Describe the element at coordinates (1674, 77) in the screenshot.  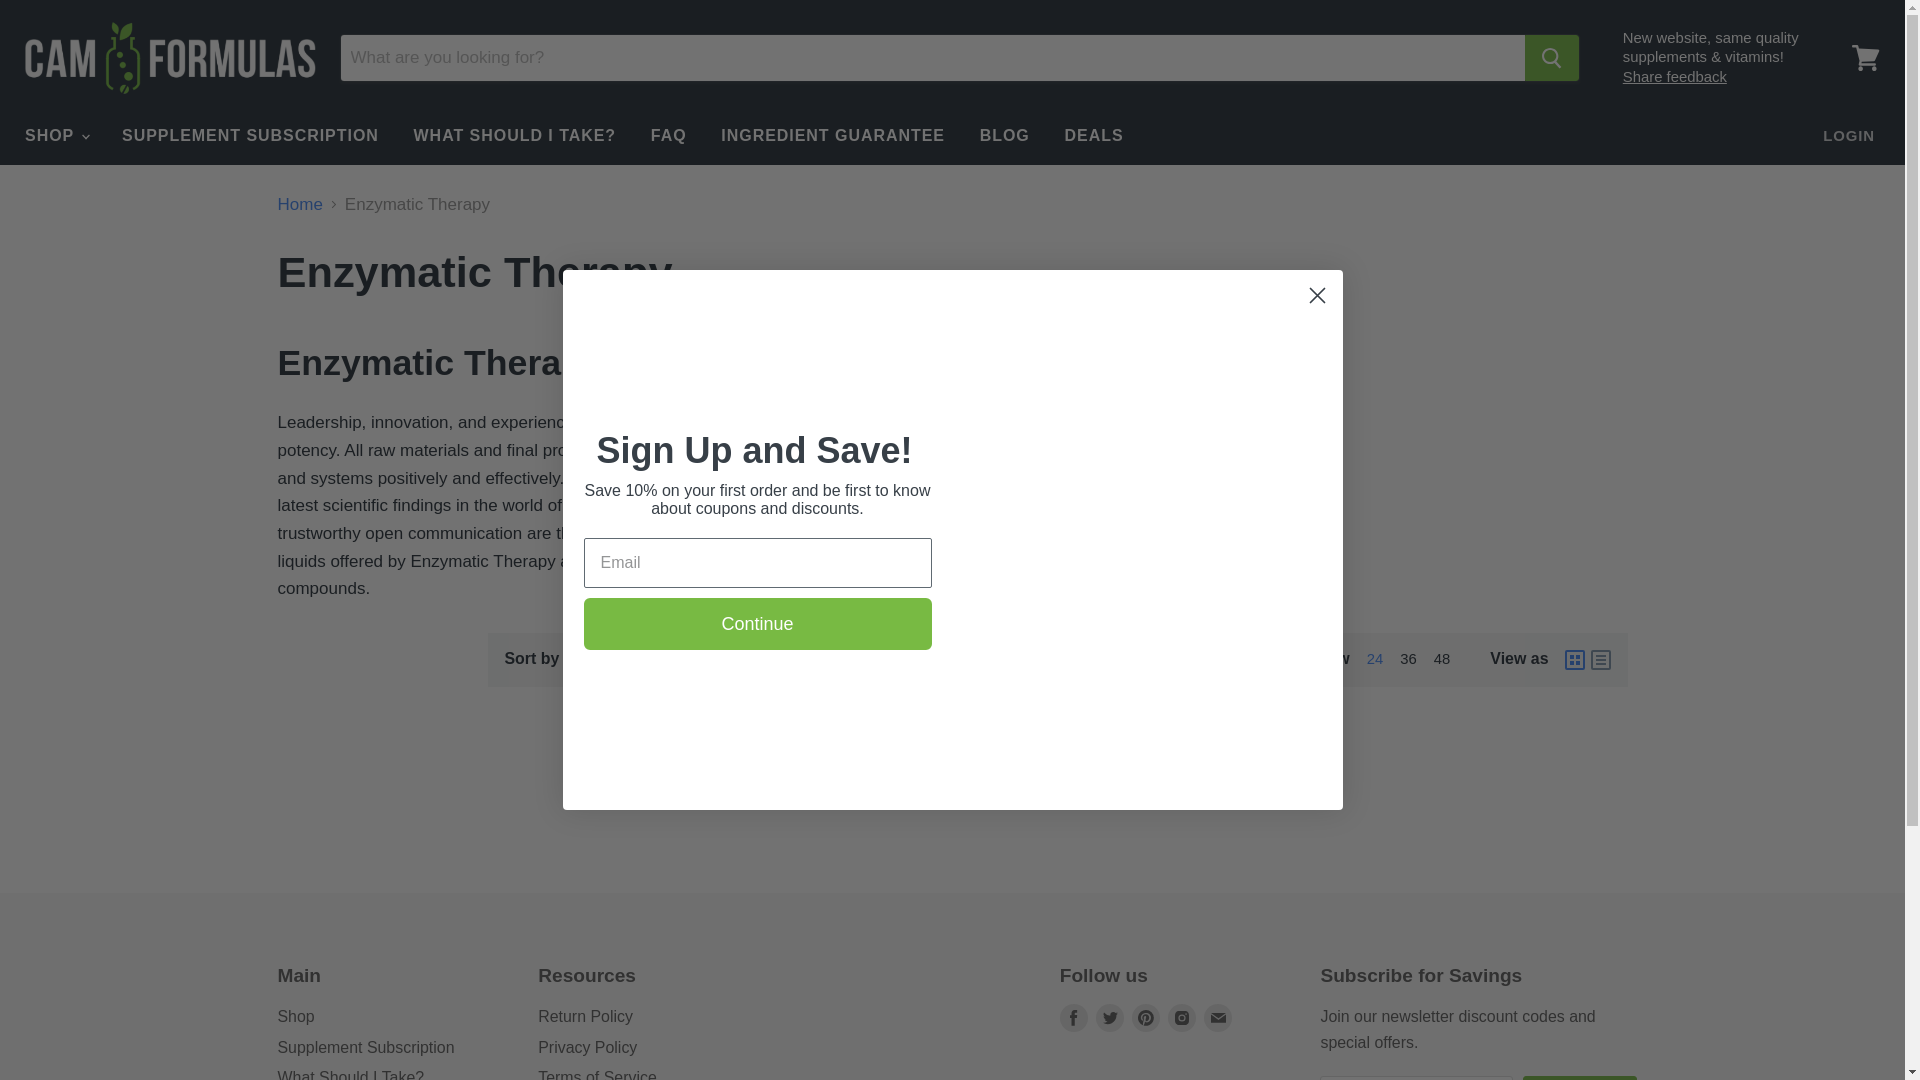
I see `Website Feedback` at that location.